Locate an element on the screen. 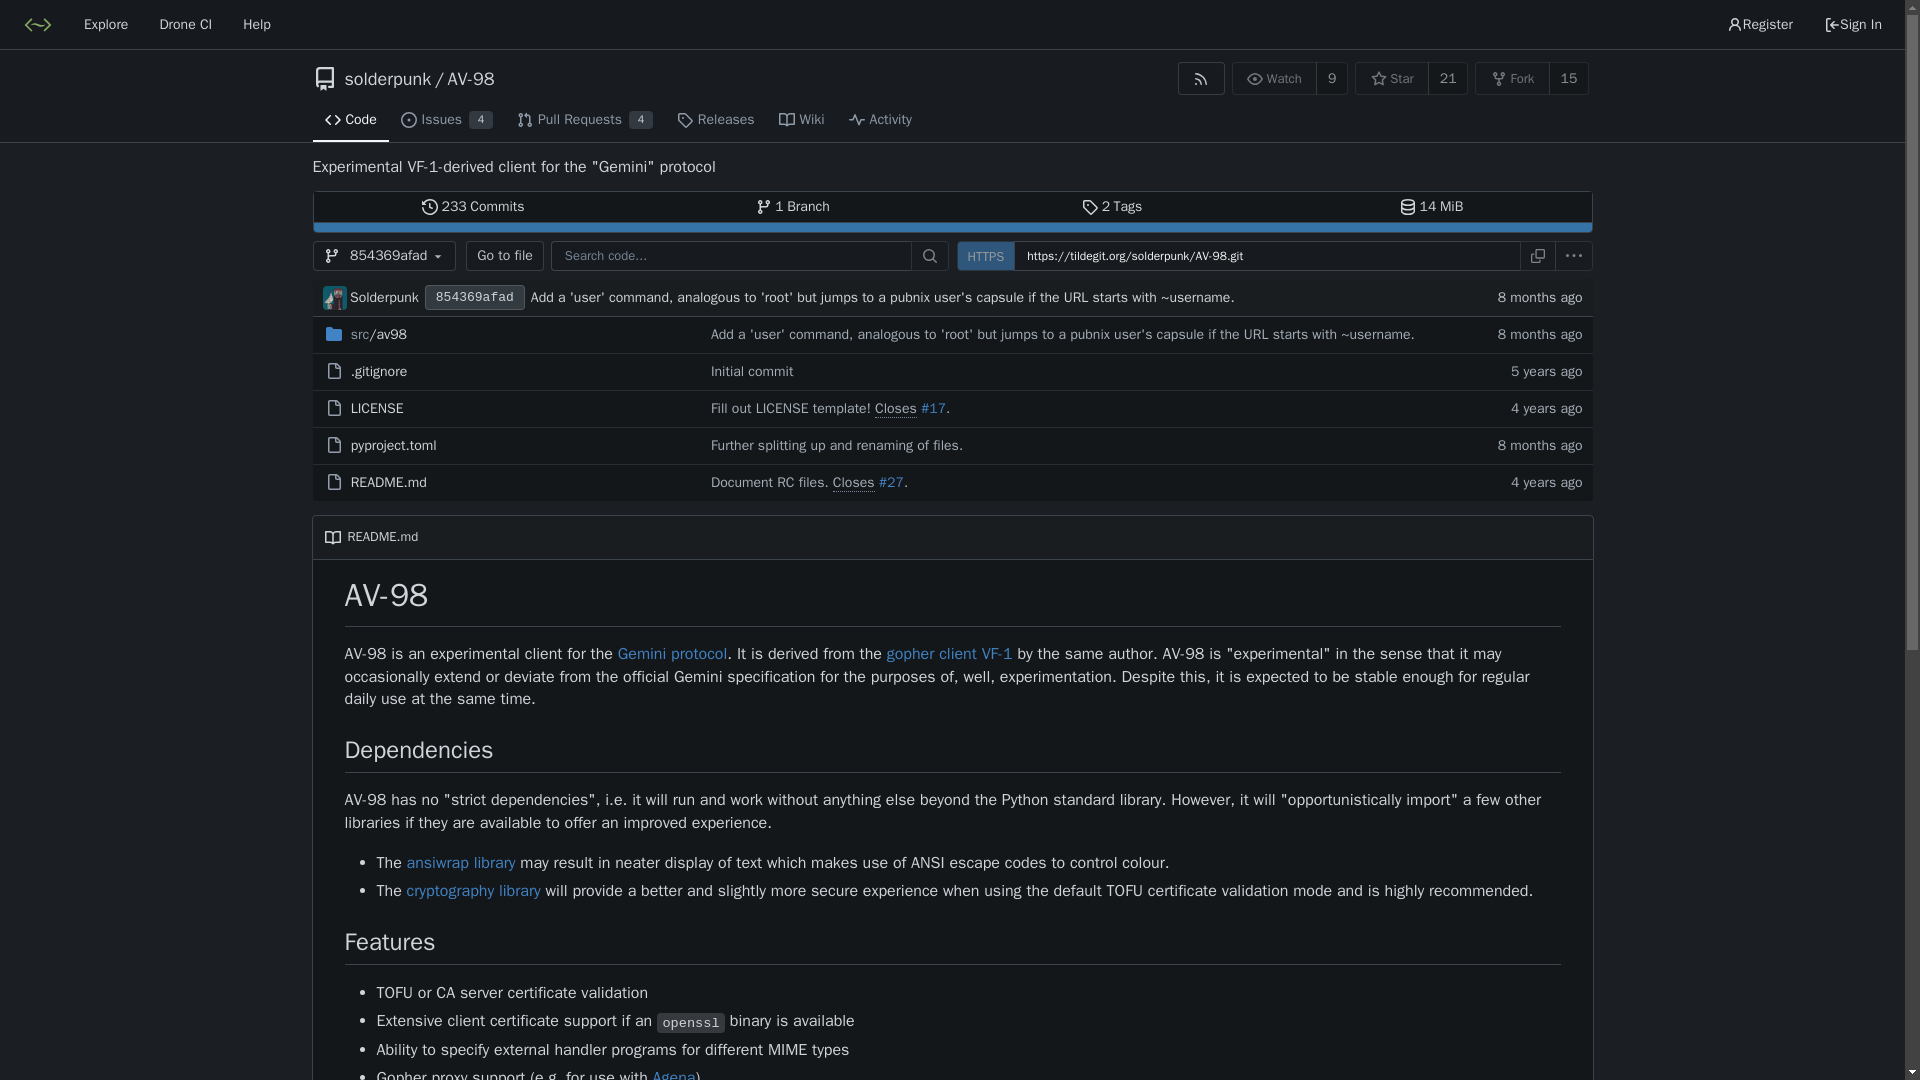 The image size is (1920, 1080). pyproject.toml is located at coordinates (394, 445).